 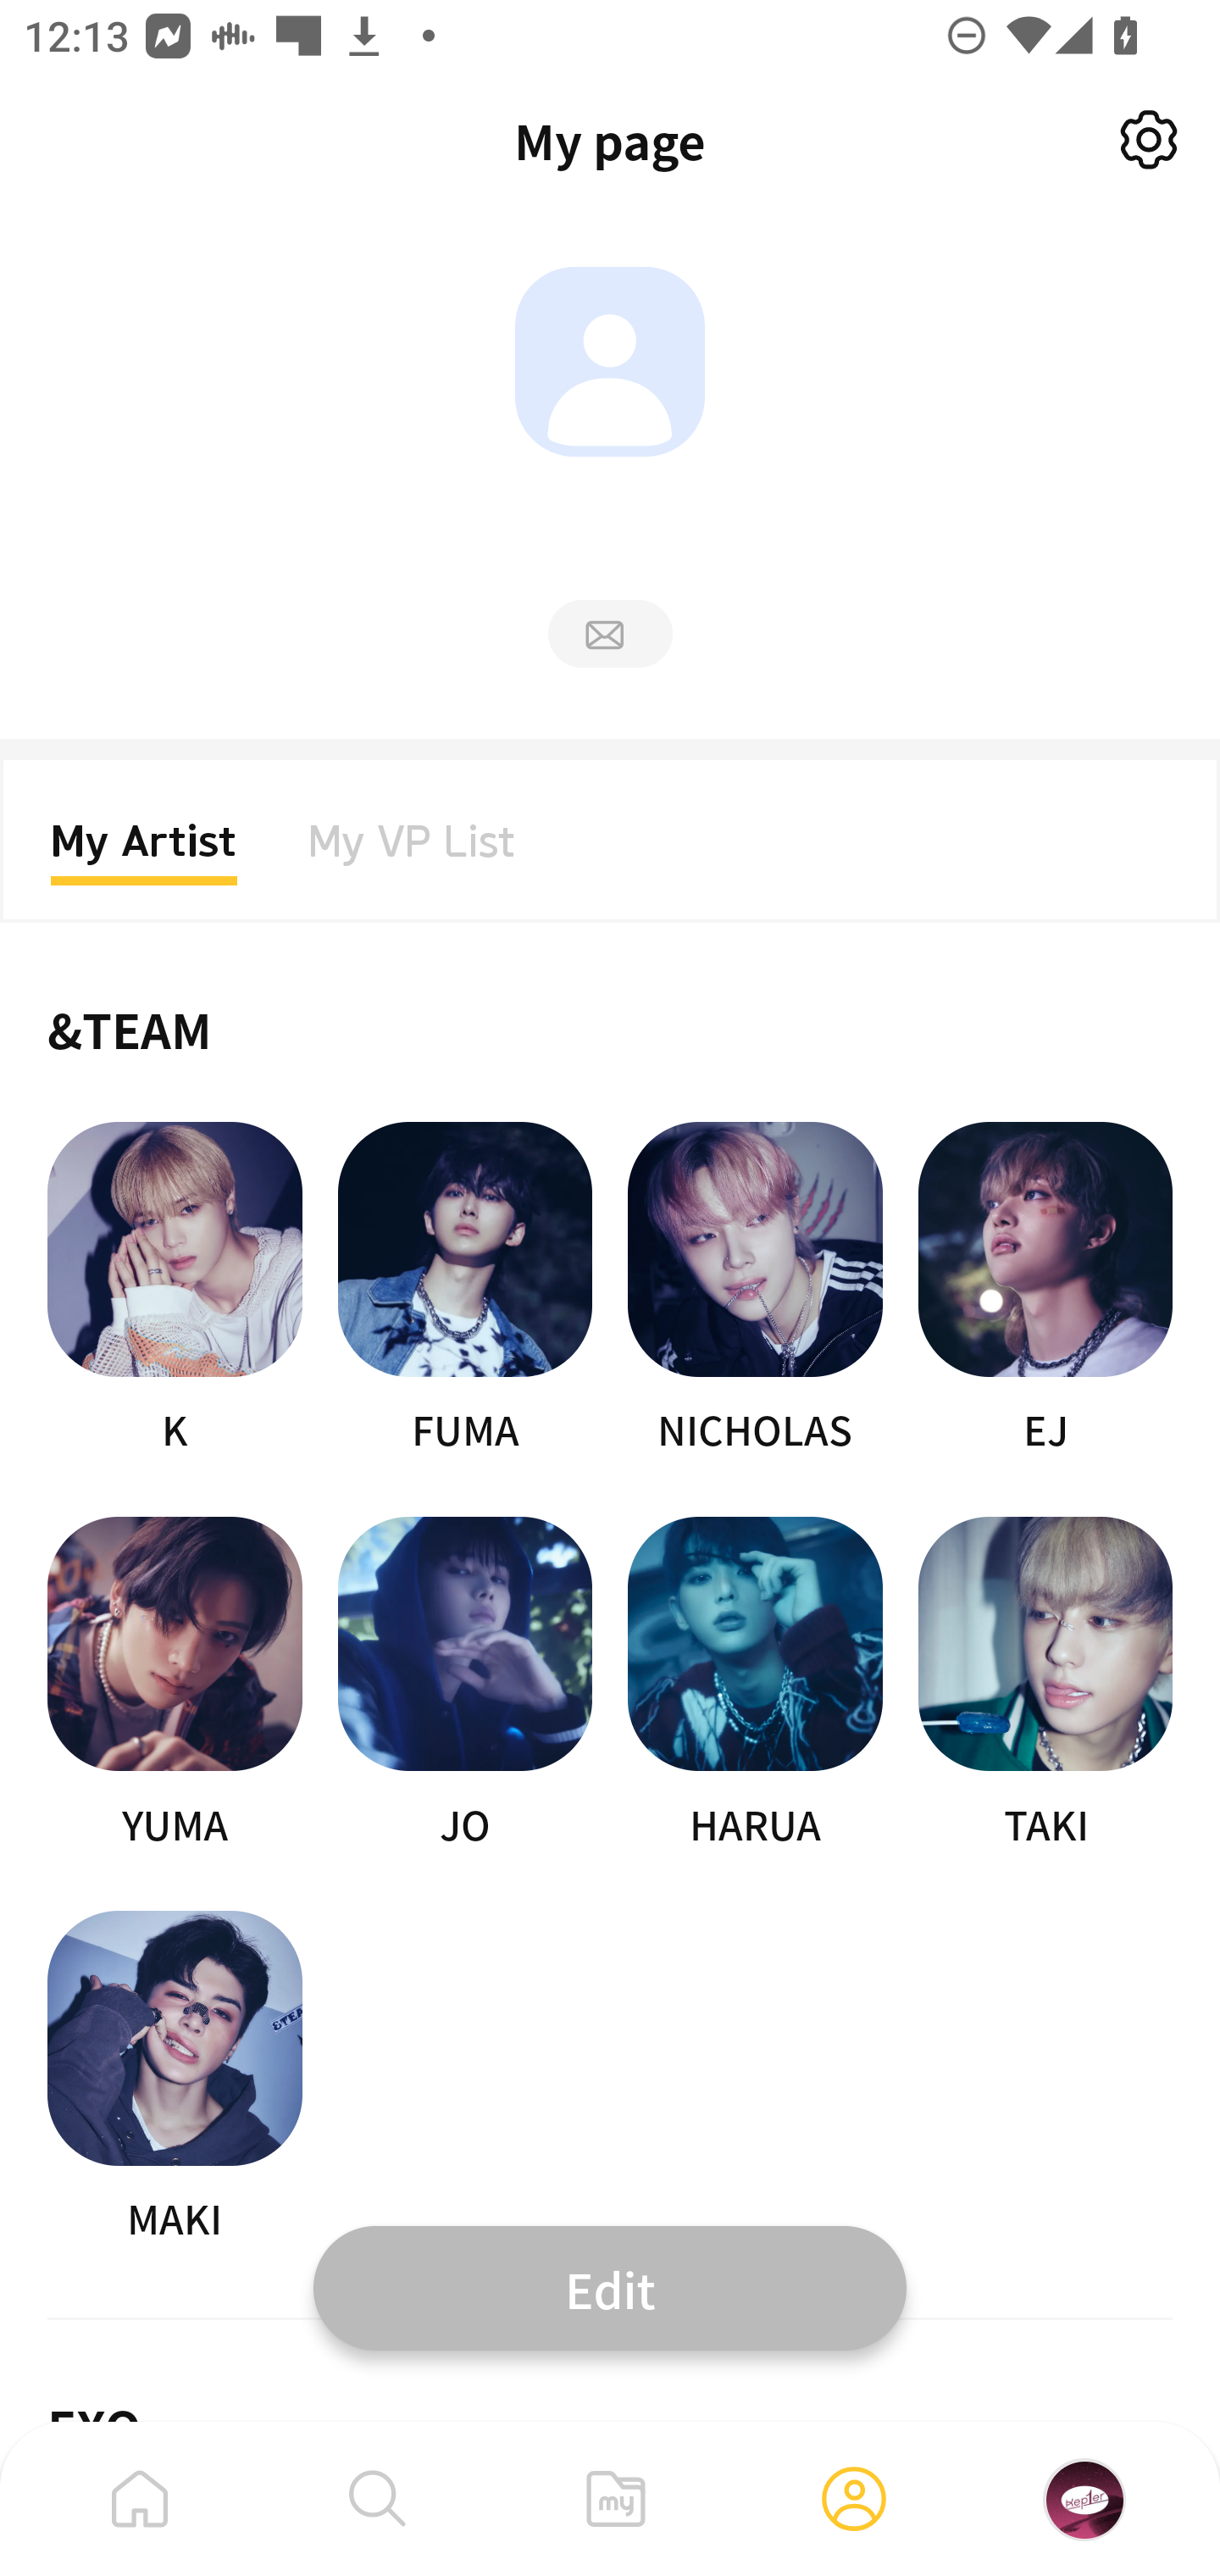 What do you see at coordinates (464, 1685) in the screenshot?
I see `JO` at bounding box center [464, 1685].